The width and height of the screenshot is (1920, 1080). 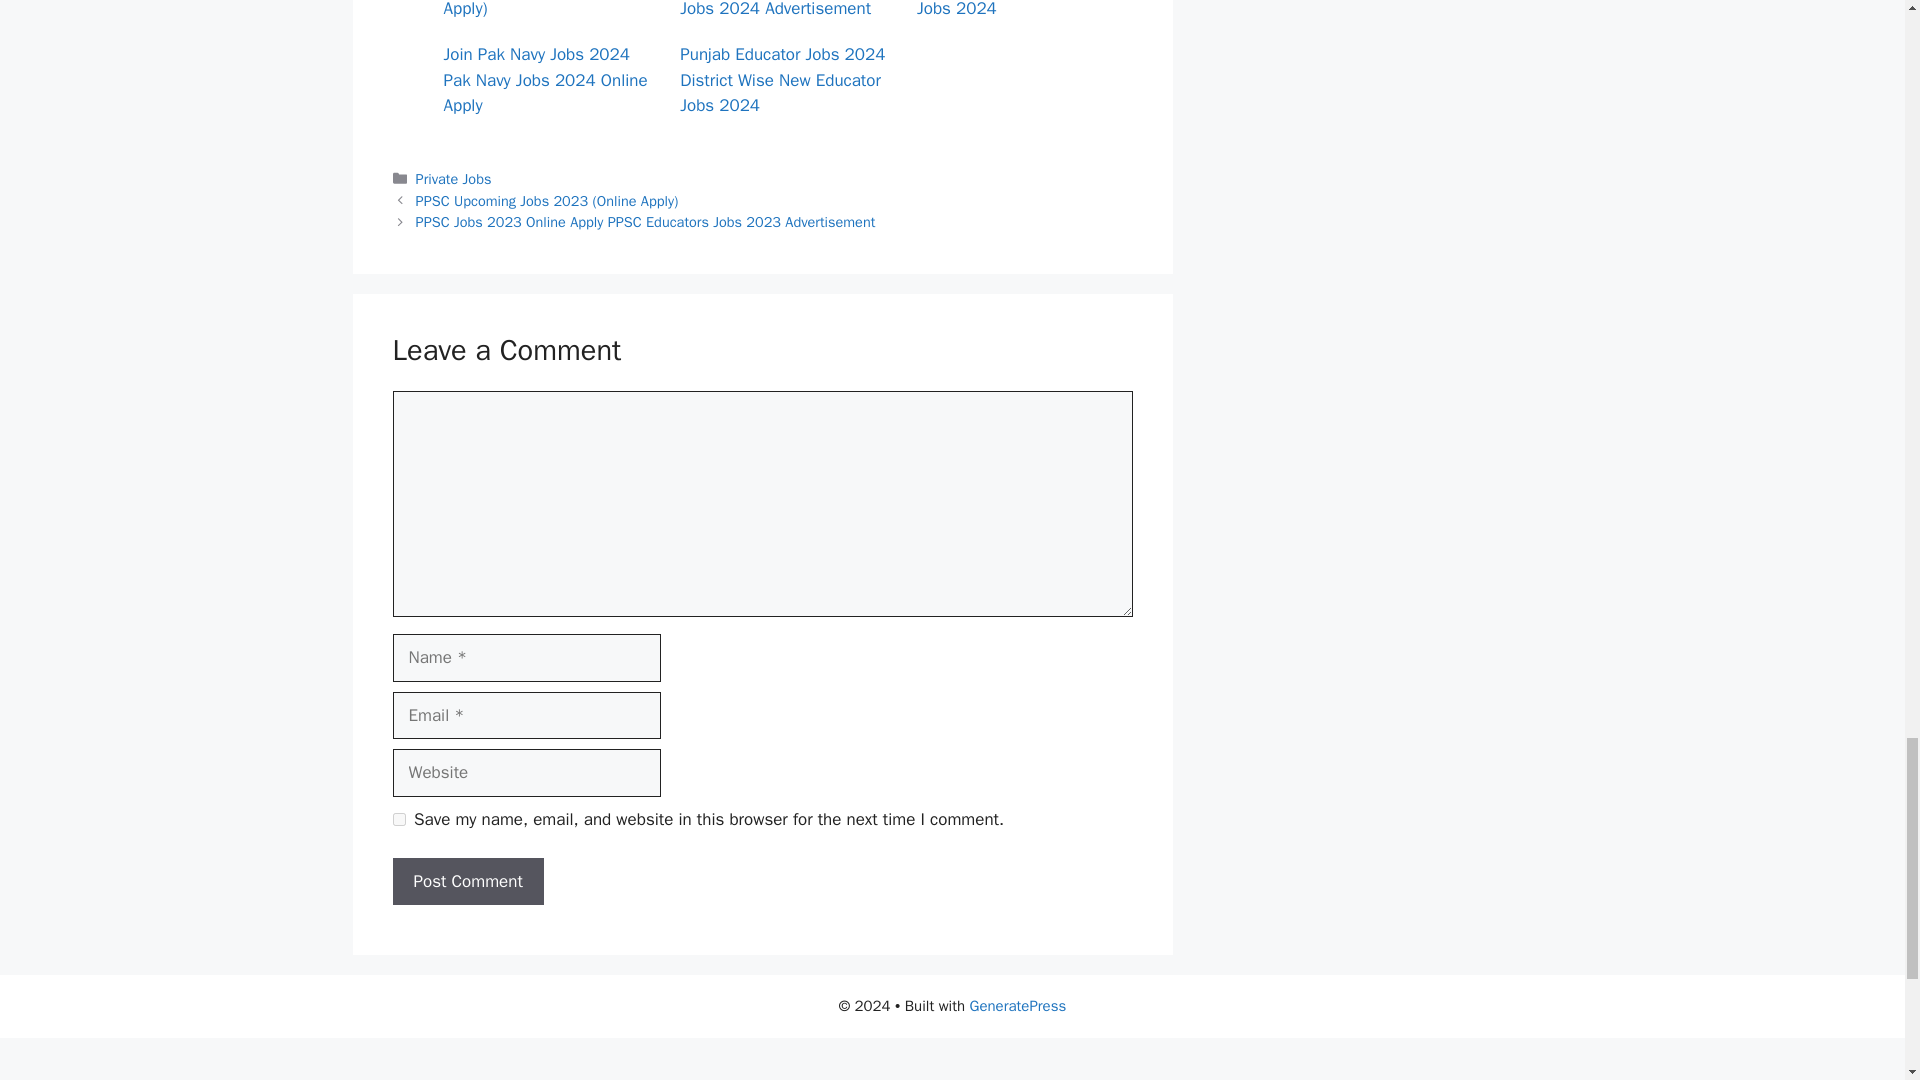 What do you see at coordinates (1013, 10) in the screenshot?
I see `NBP Bank Jobs 2024 National Bank of Pakistan Jobs 2024` at bounding box center [1013, 10].